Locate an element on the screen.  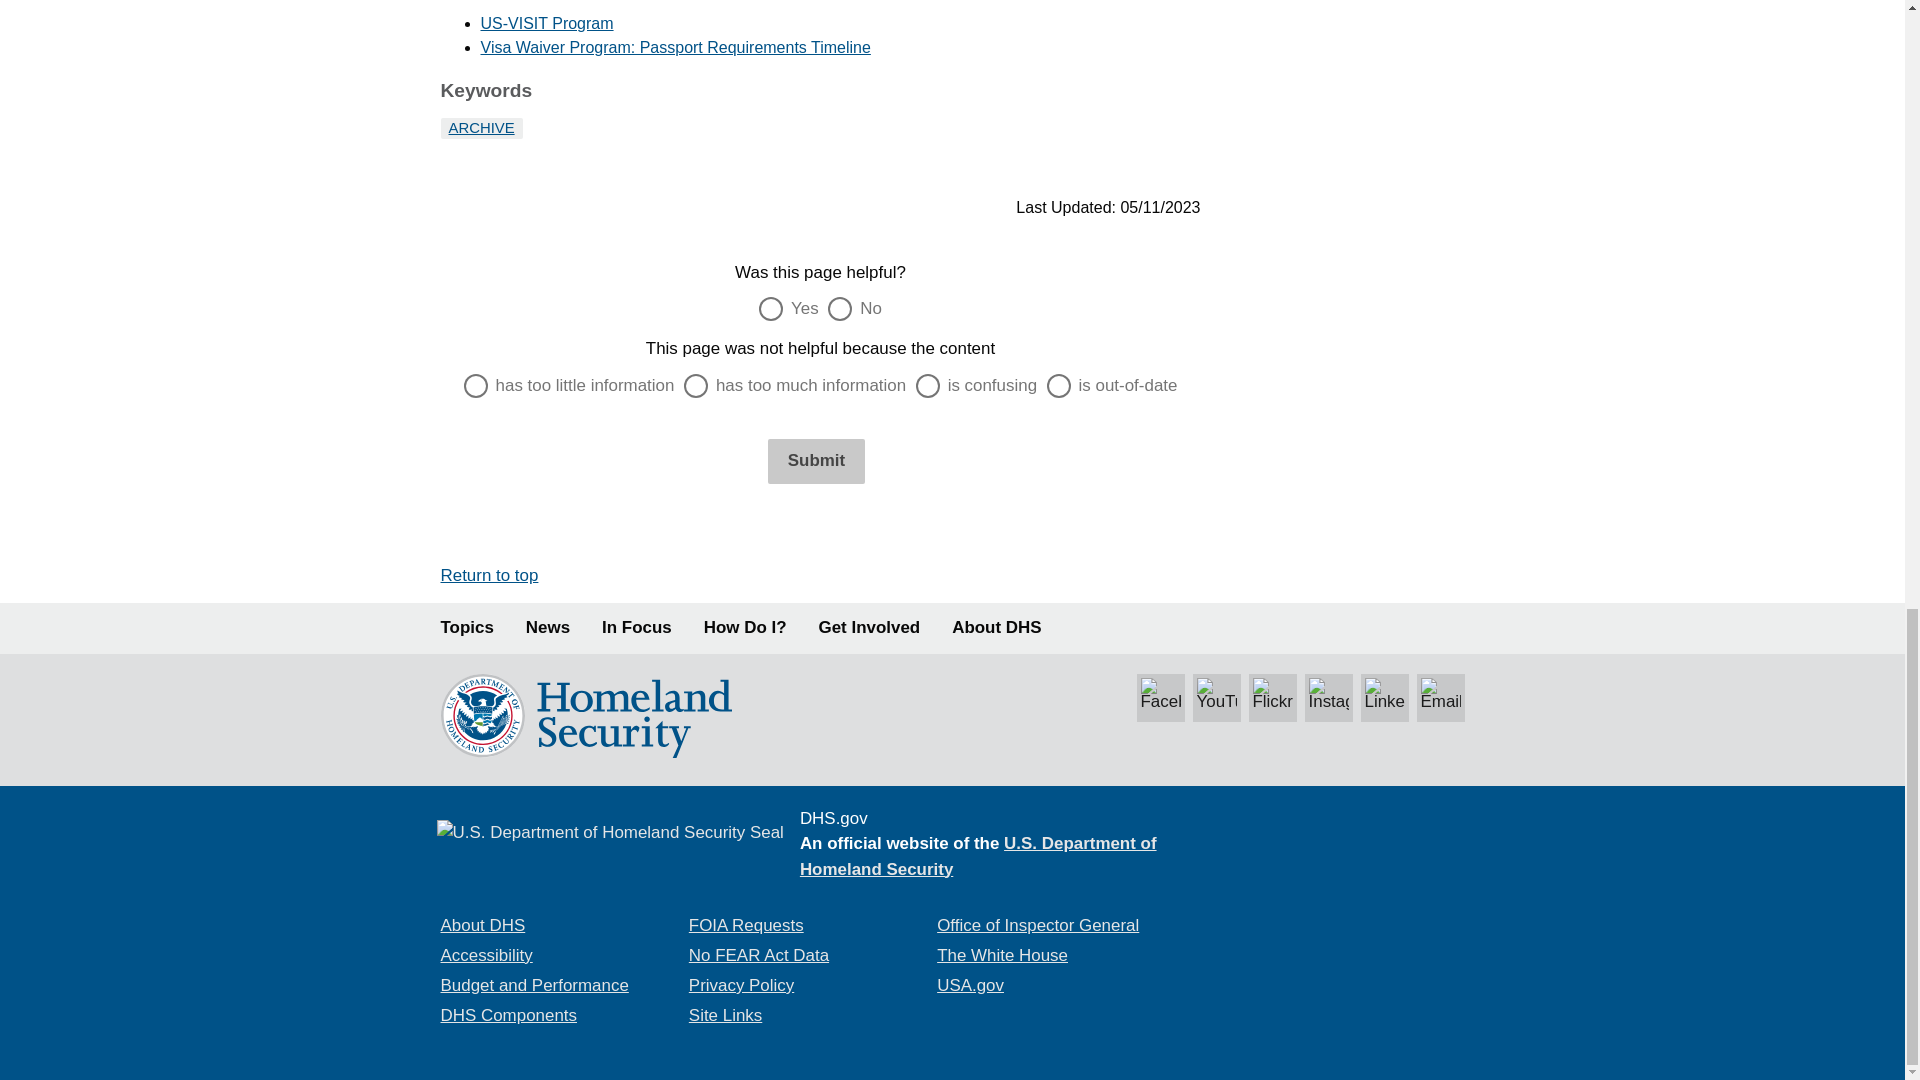
Return to top is located at coordinates (488, 575).